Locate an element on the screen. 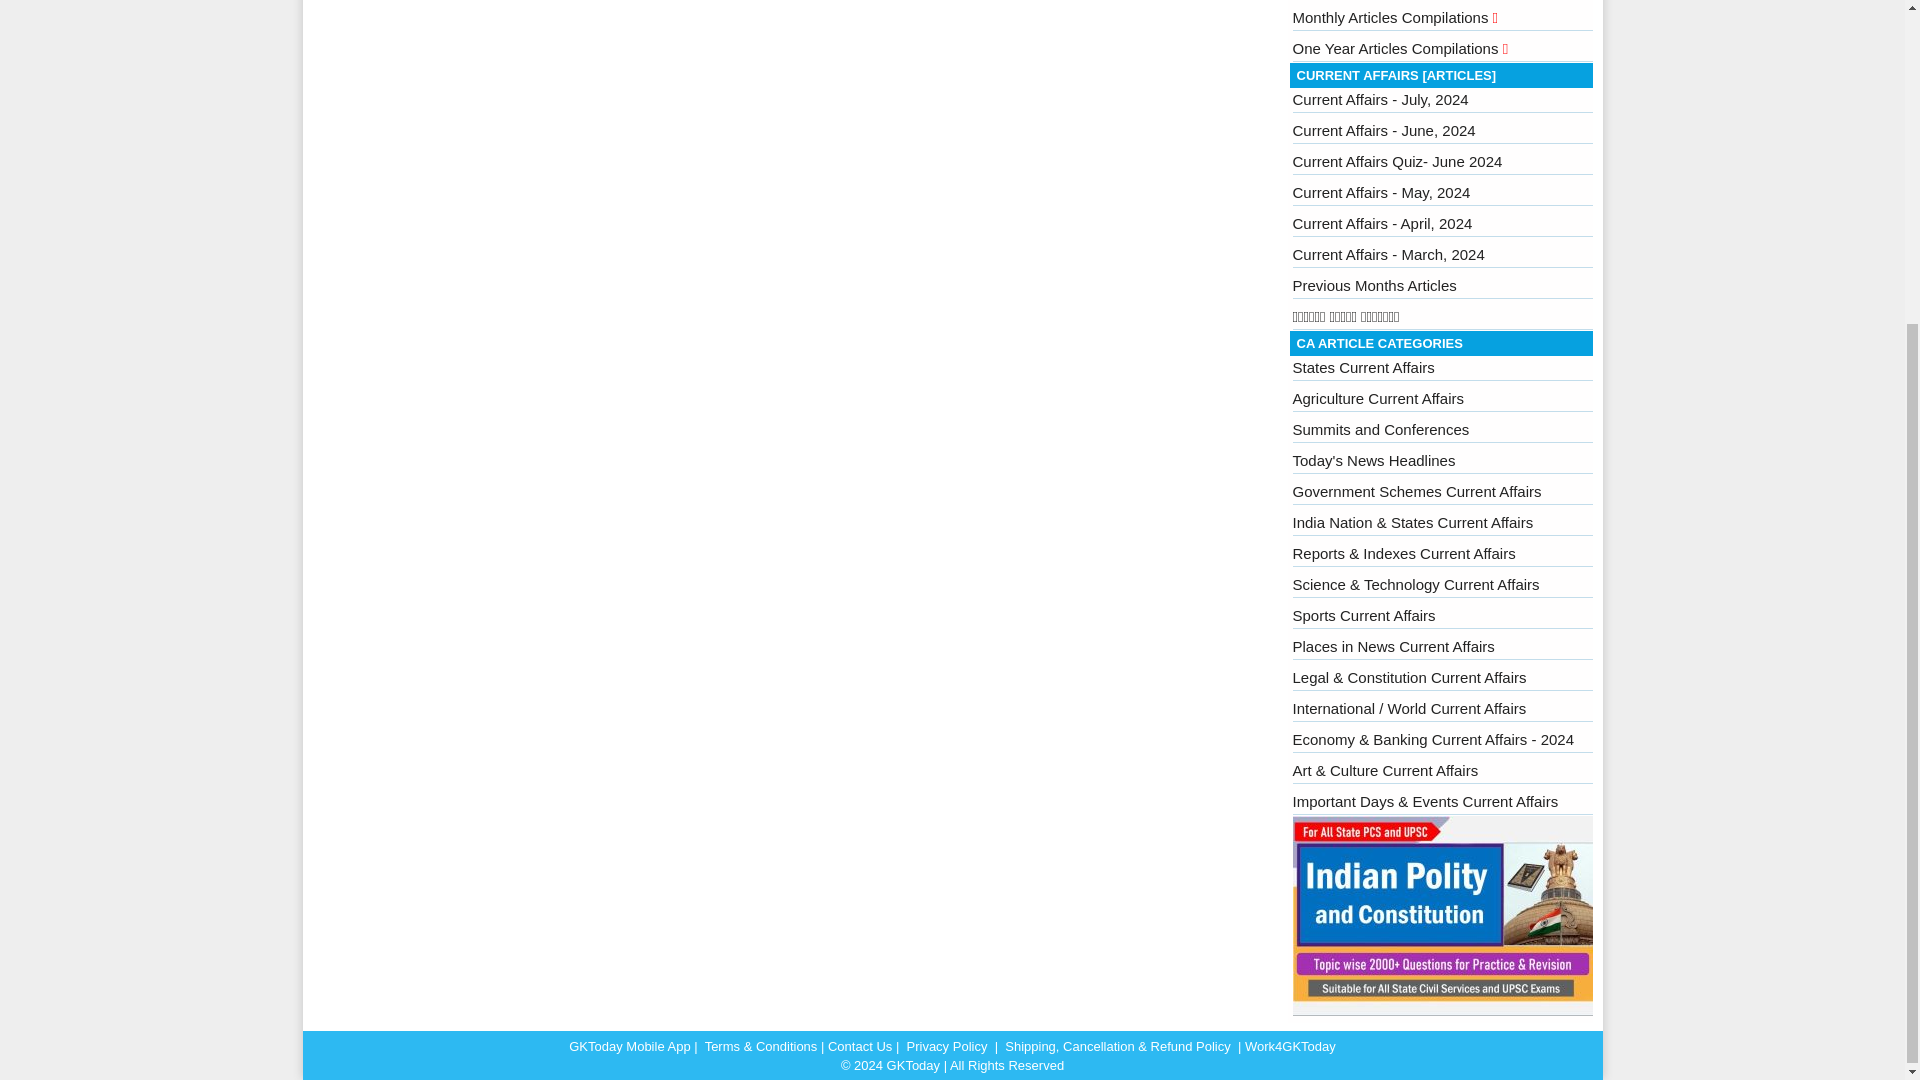 Image resolution: width=1920 pixels, height=1080 pixels. Summits and Conferences is located at coordinates (1380, 430).